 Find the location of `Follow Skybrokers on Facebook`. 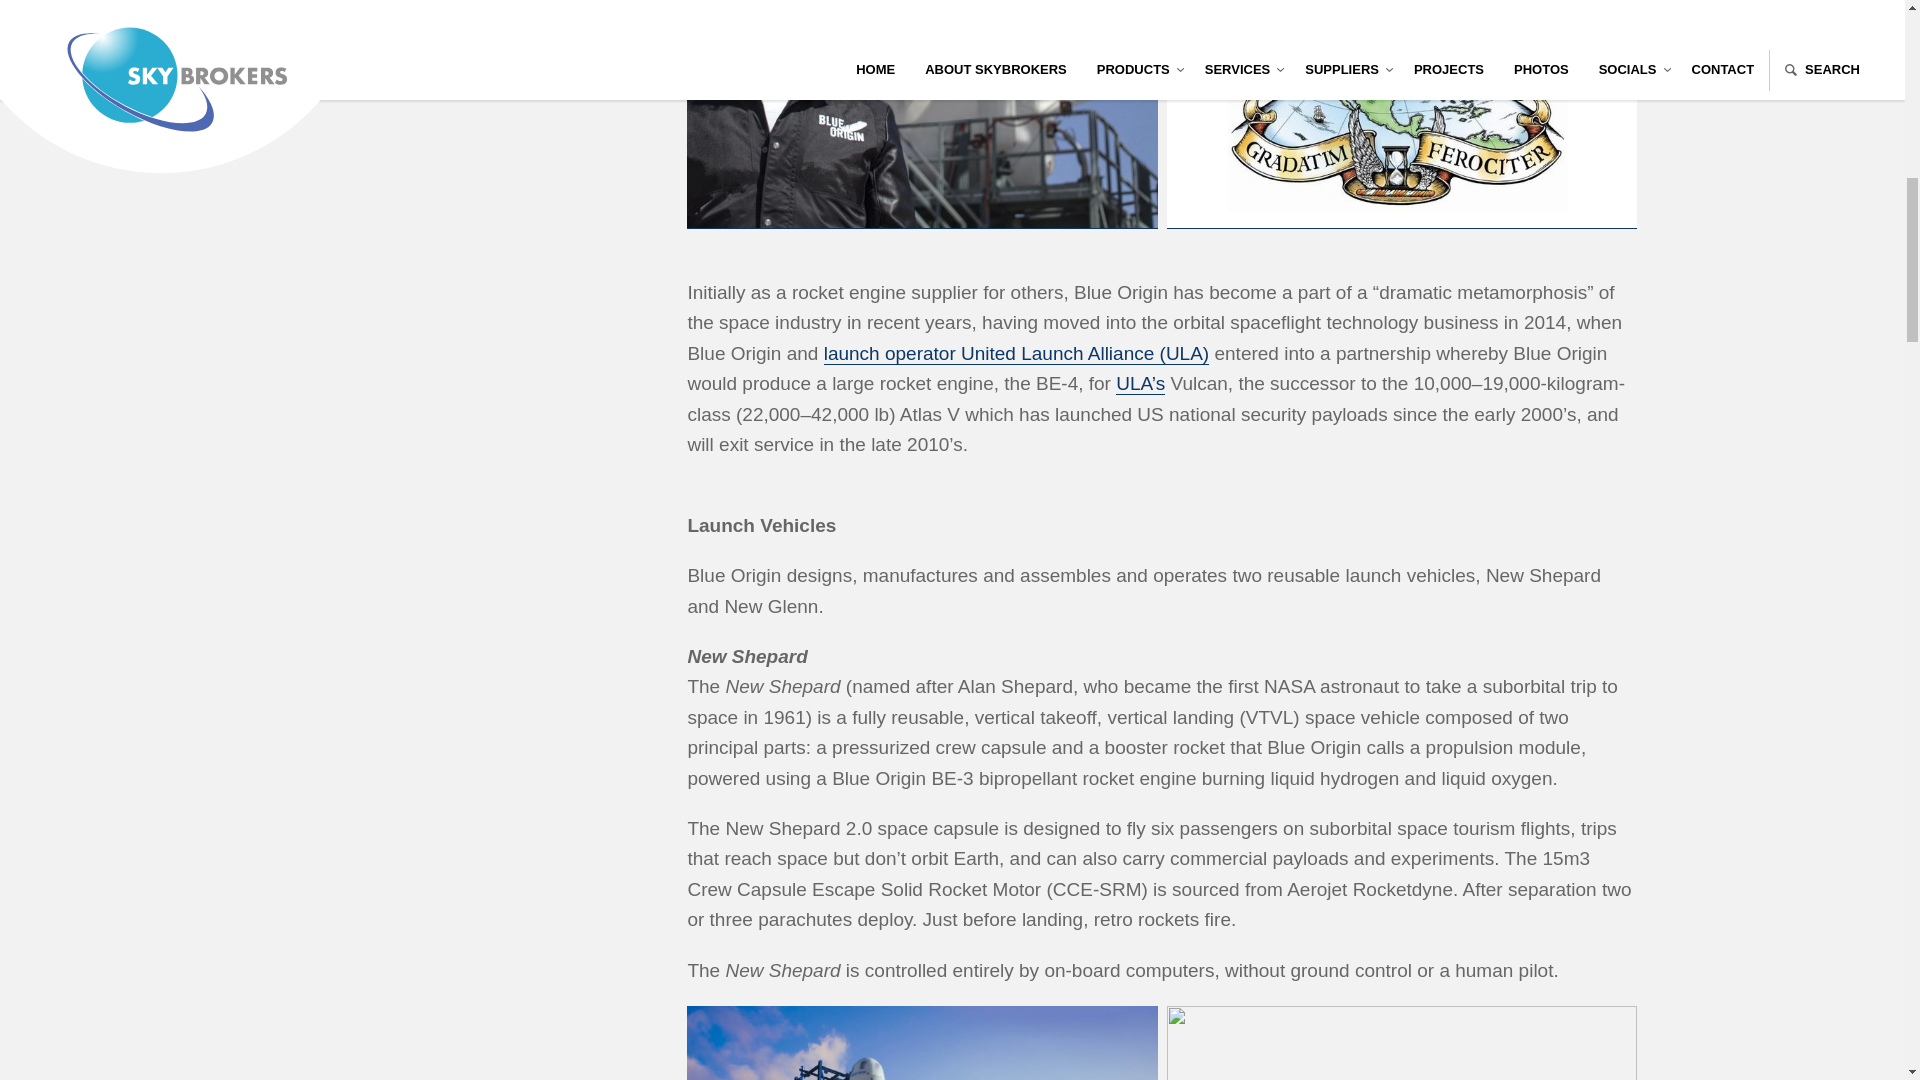

Follow Skybrokers on Facebook is located at coordinates (284, 6).